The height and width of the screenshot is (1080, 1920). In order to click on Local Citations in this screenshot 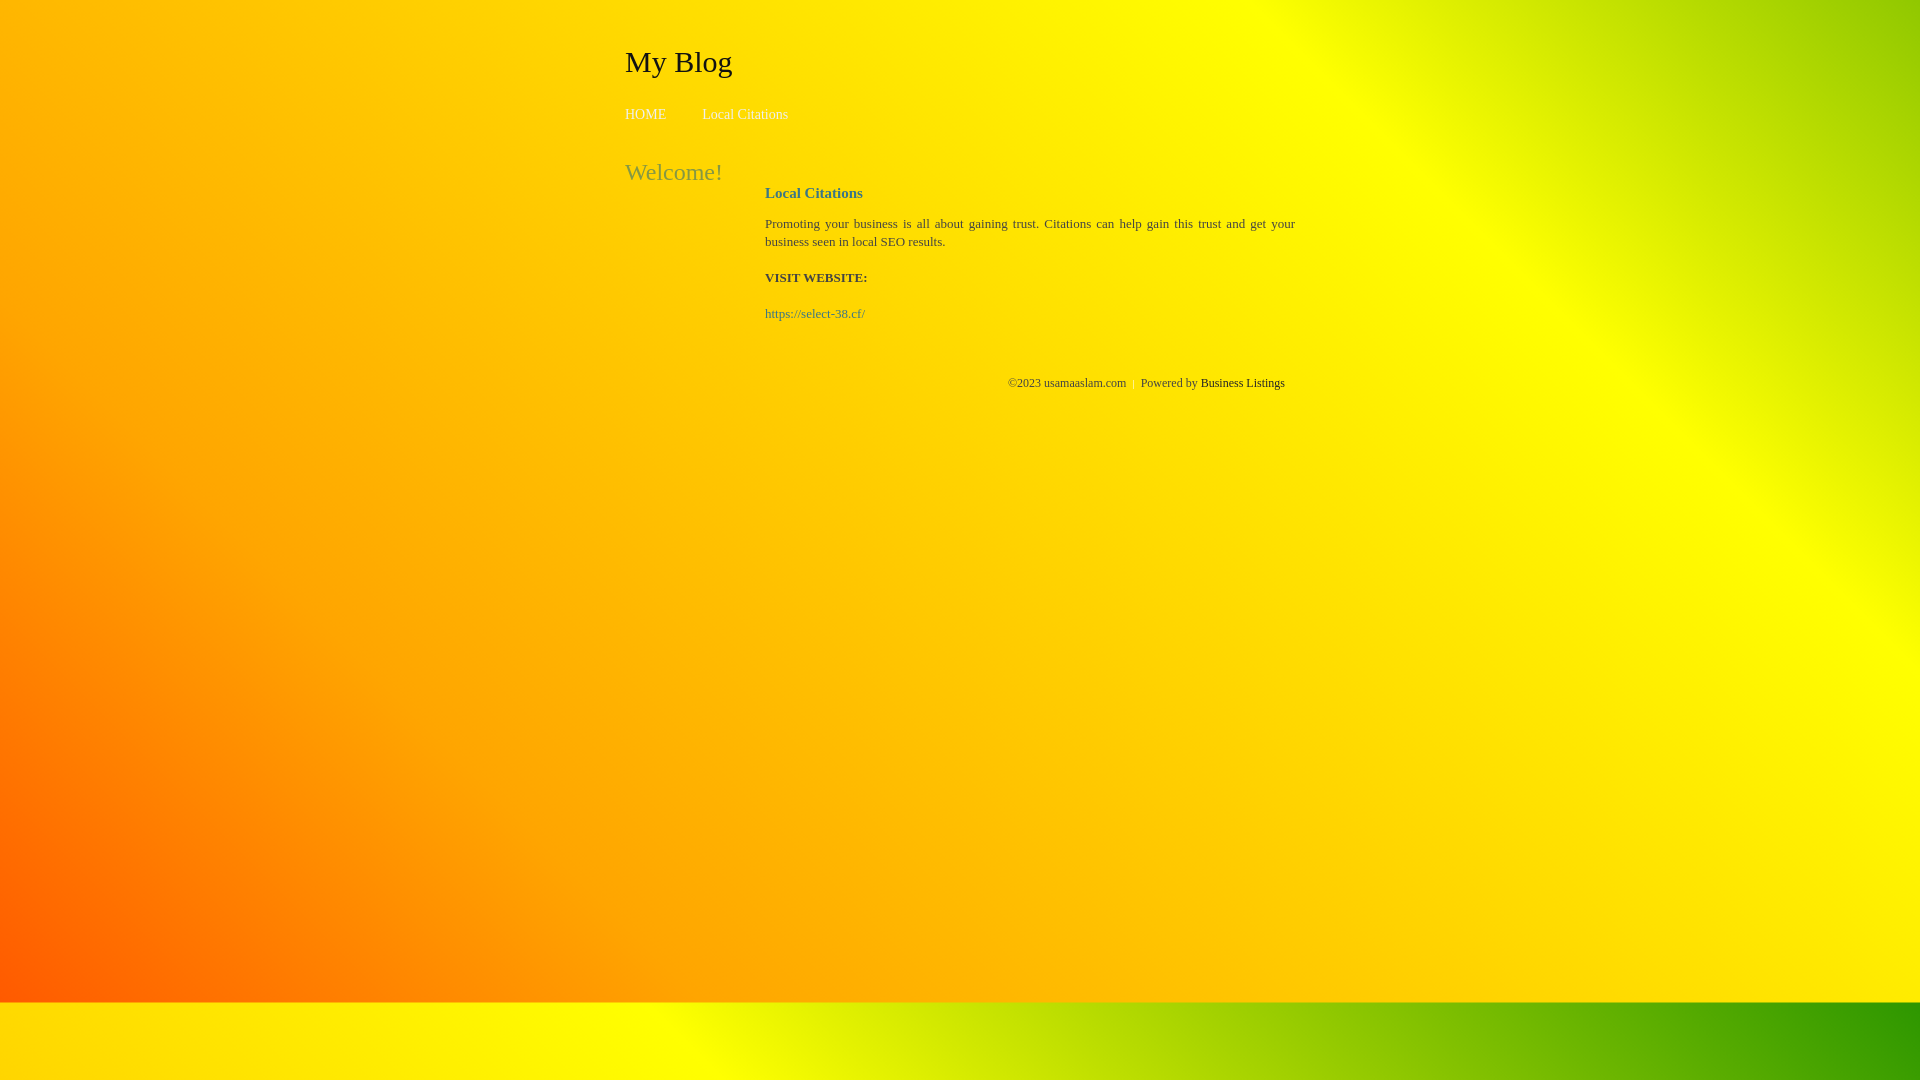, I will do `click(745, 114)`.